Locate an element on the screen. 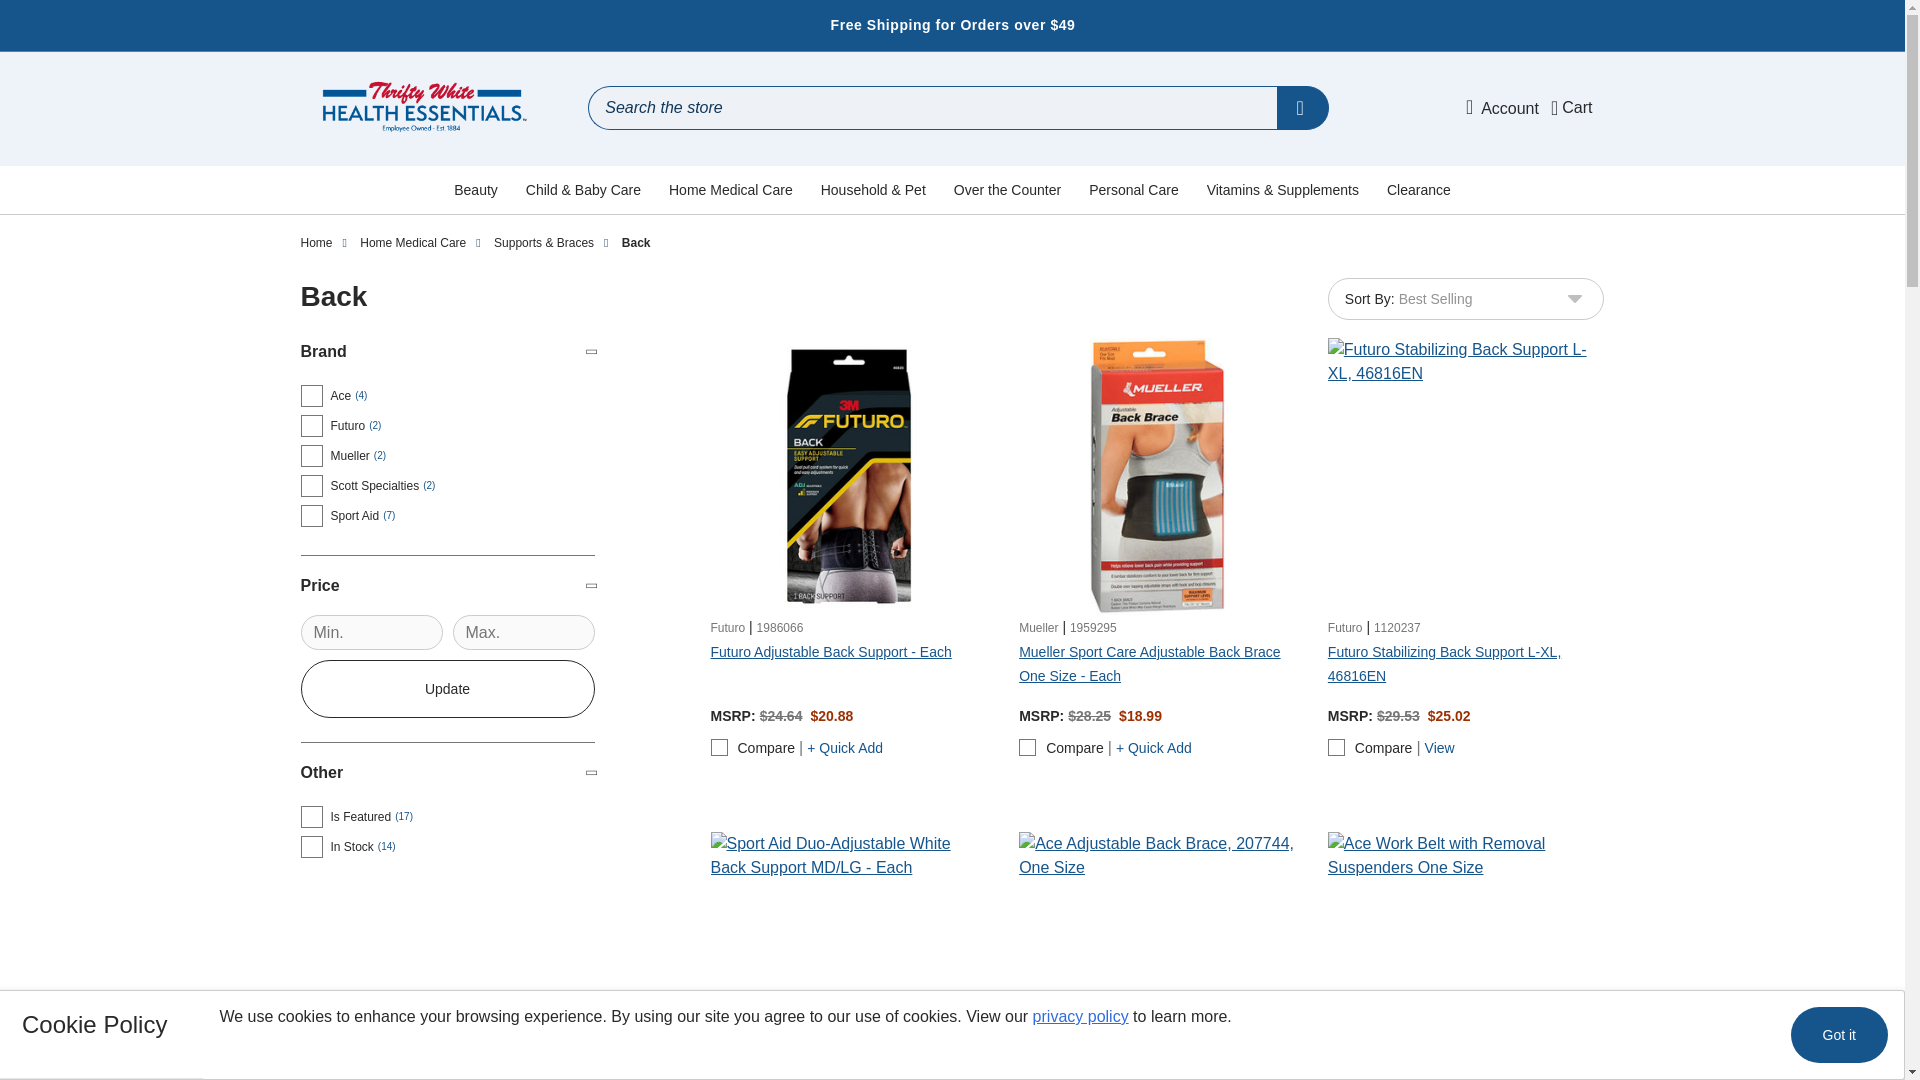  Futuro Adjustable Back Support - Each is located at coordinates (848, 476).